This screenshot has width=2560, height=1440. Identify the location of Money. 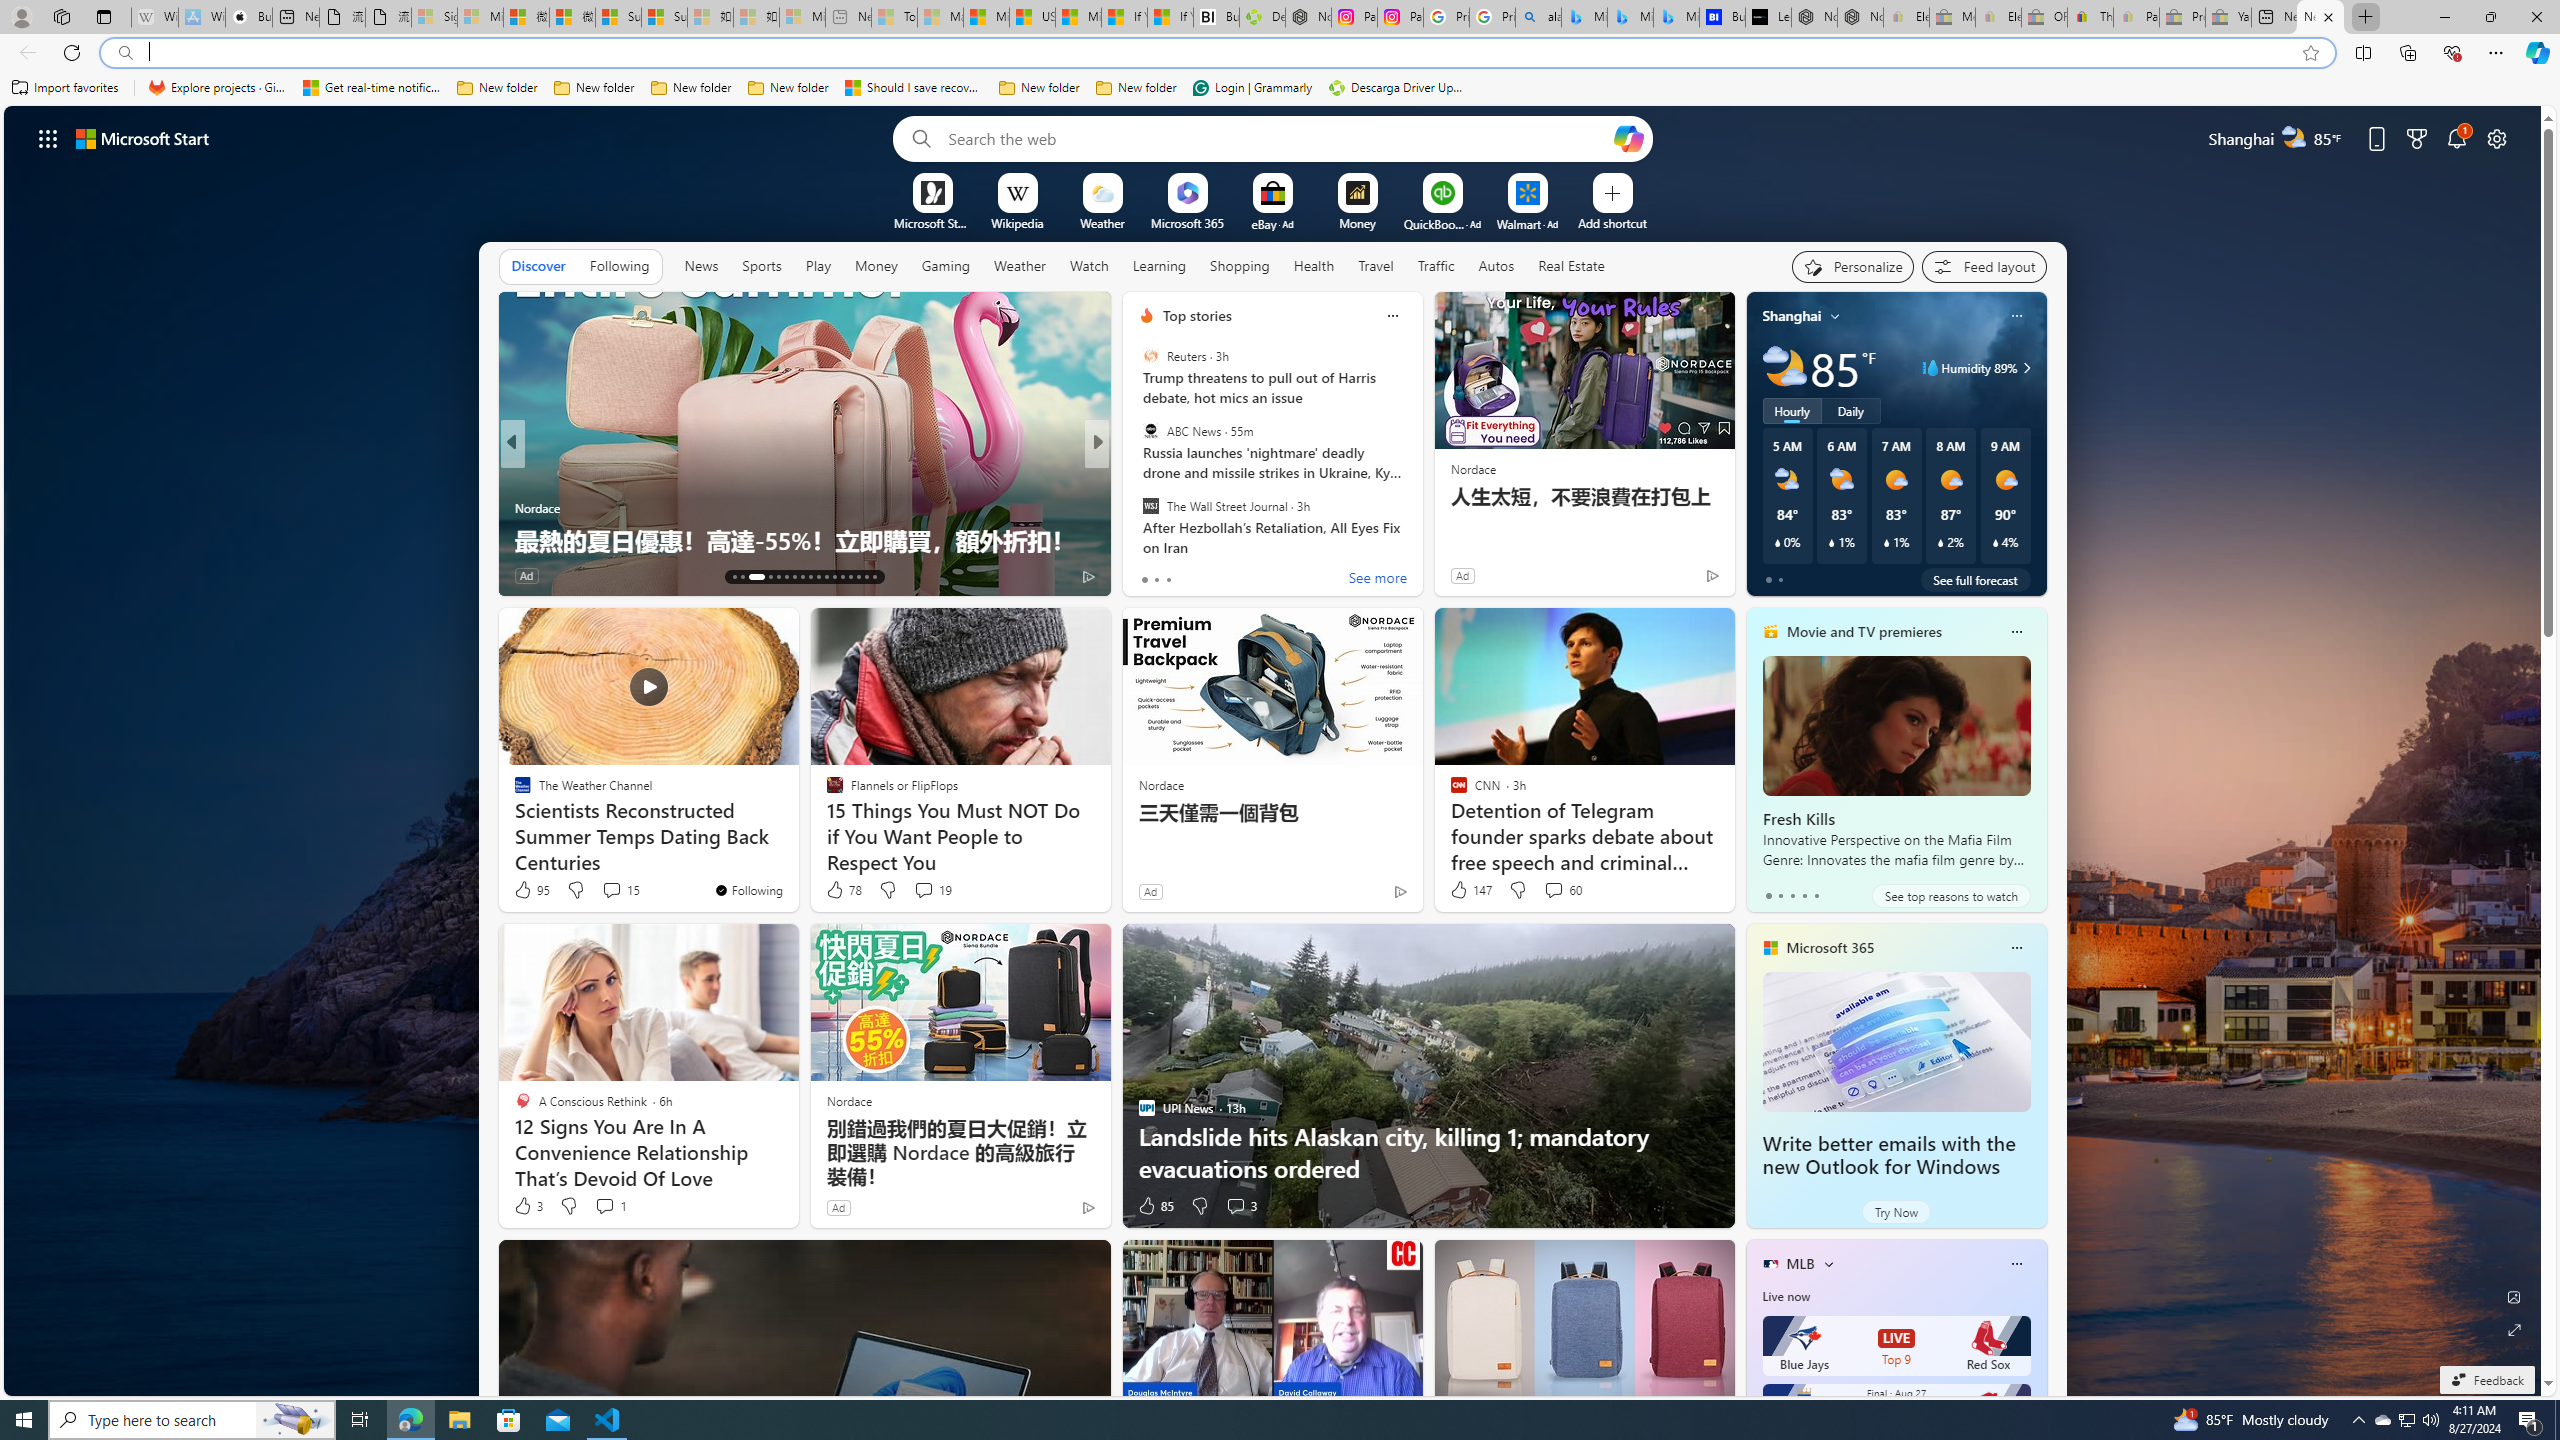
(876, 265).